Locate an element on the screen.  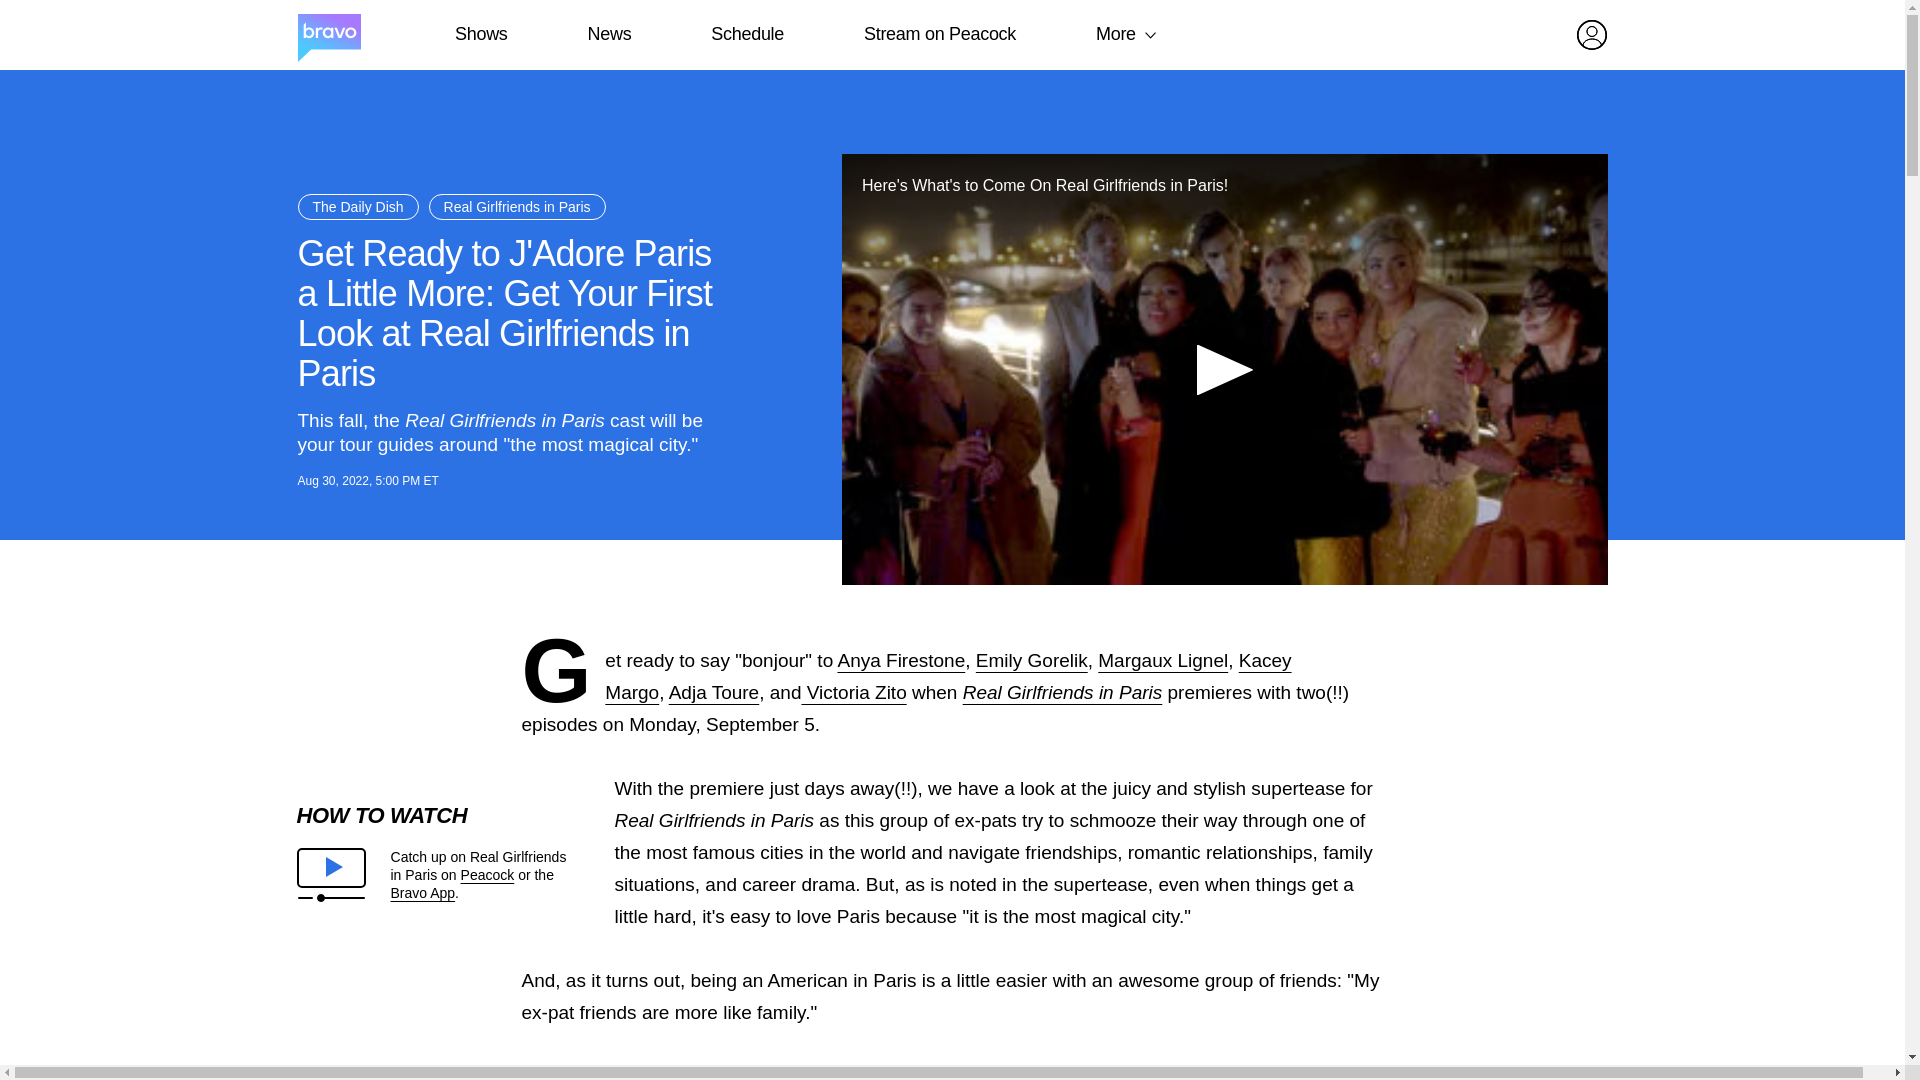
Emily Gorelik is located at coordinates (1032, 660).